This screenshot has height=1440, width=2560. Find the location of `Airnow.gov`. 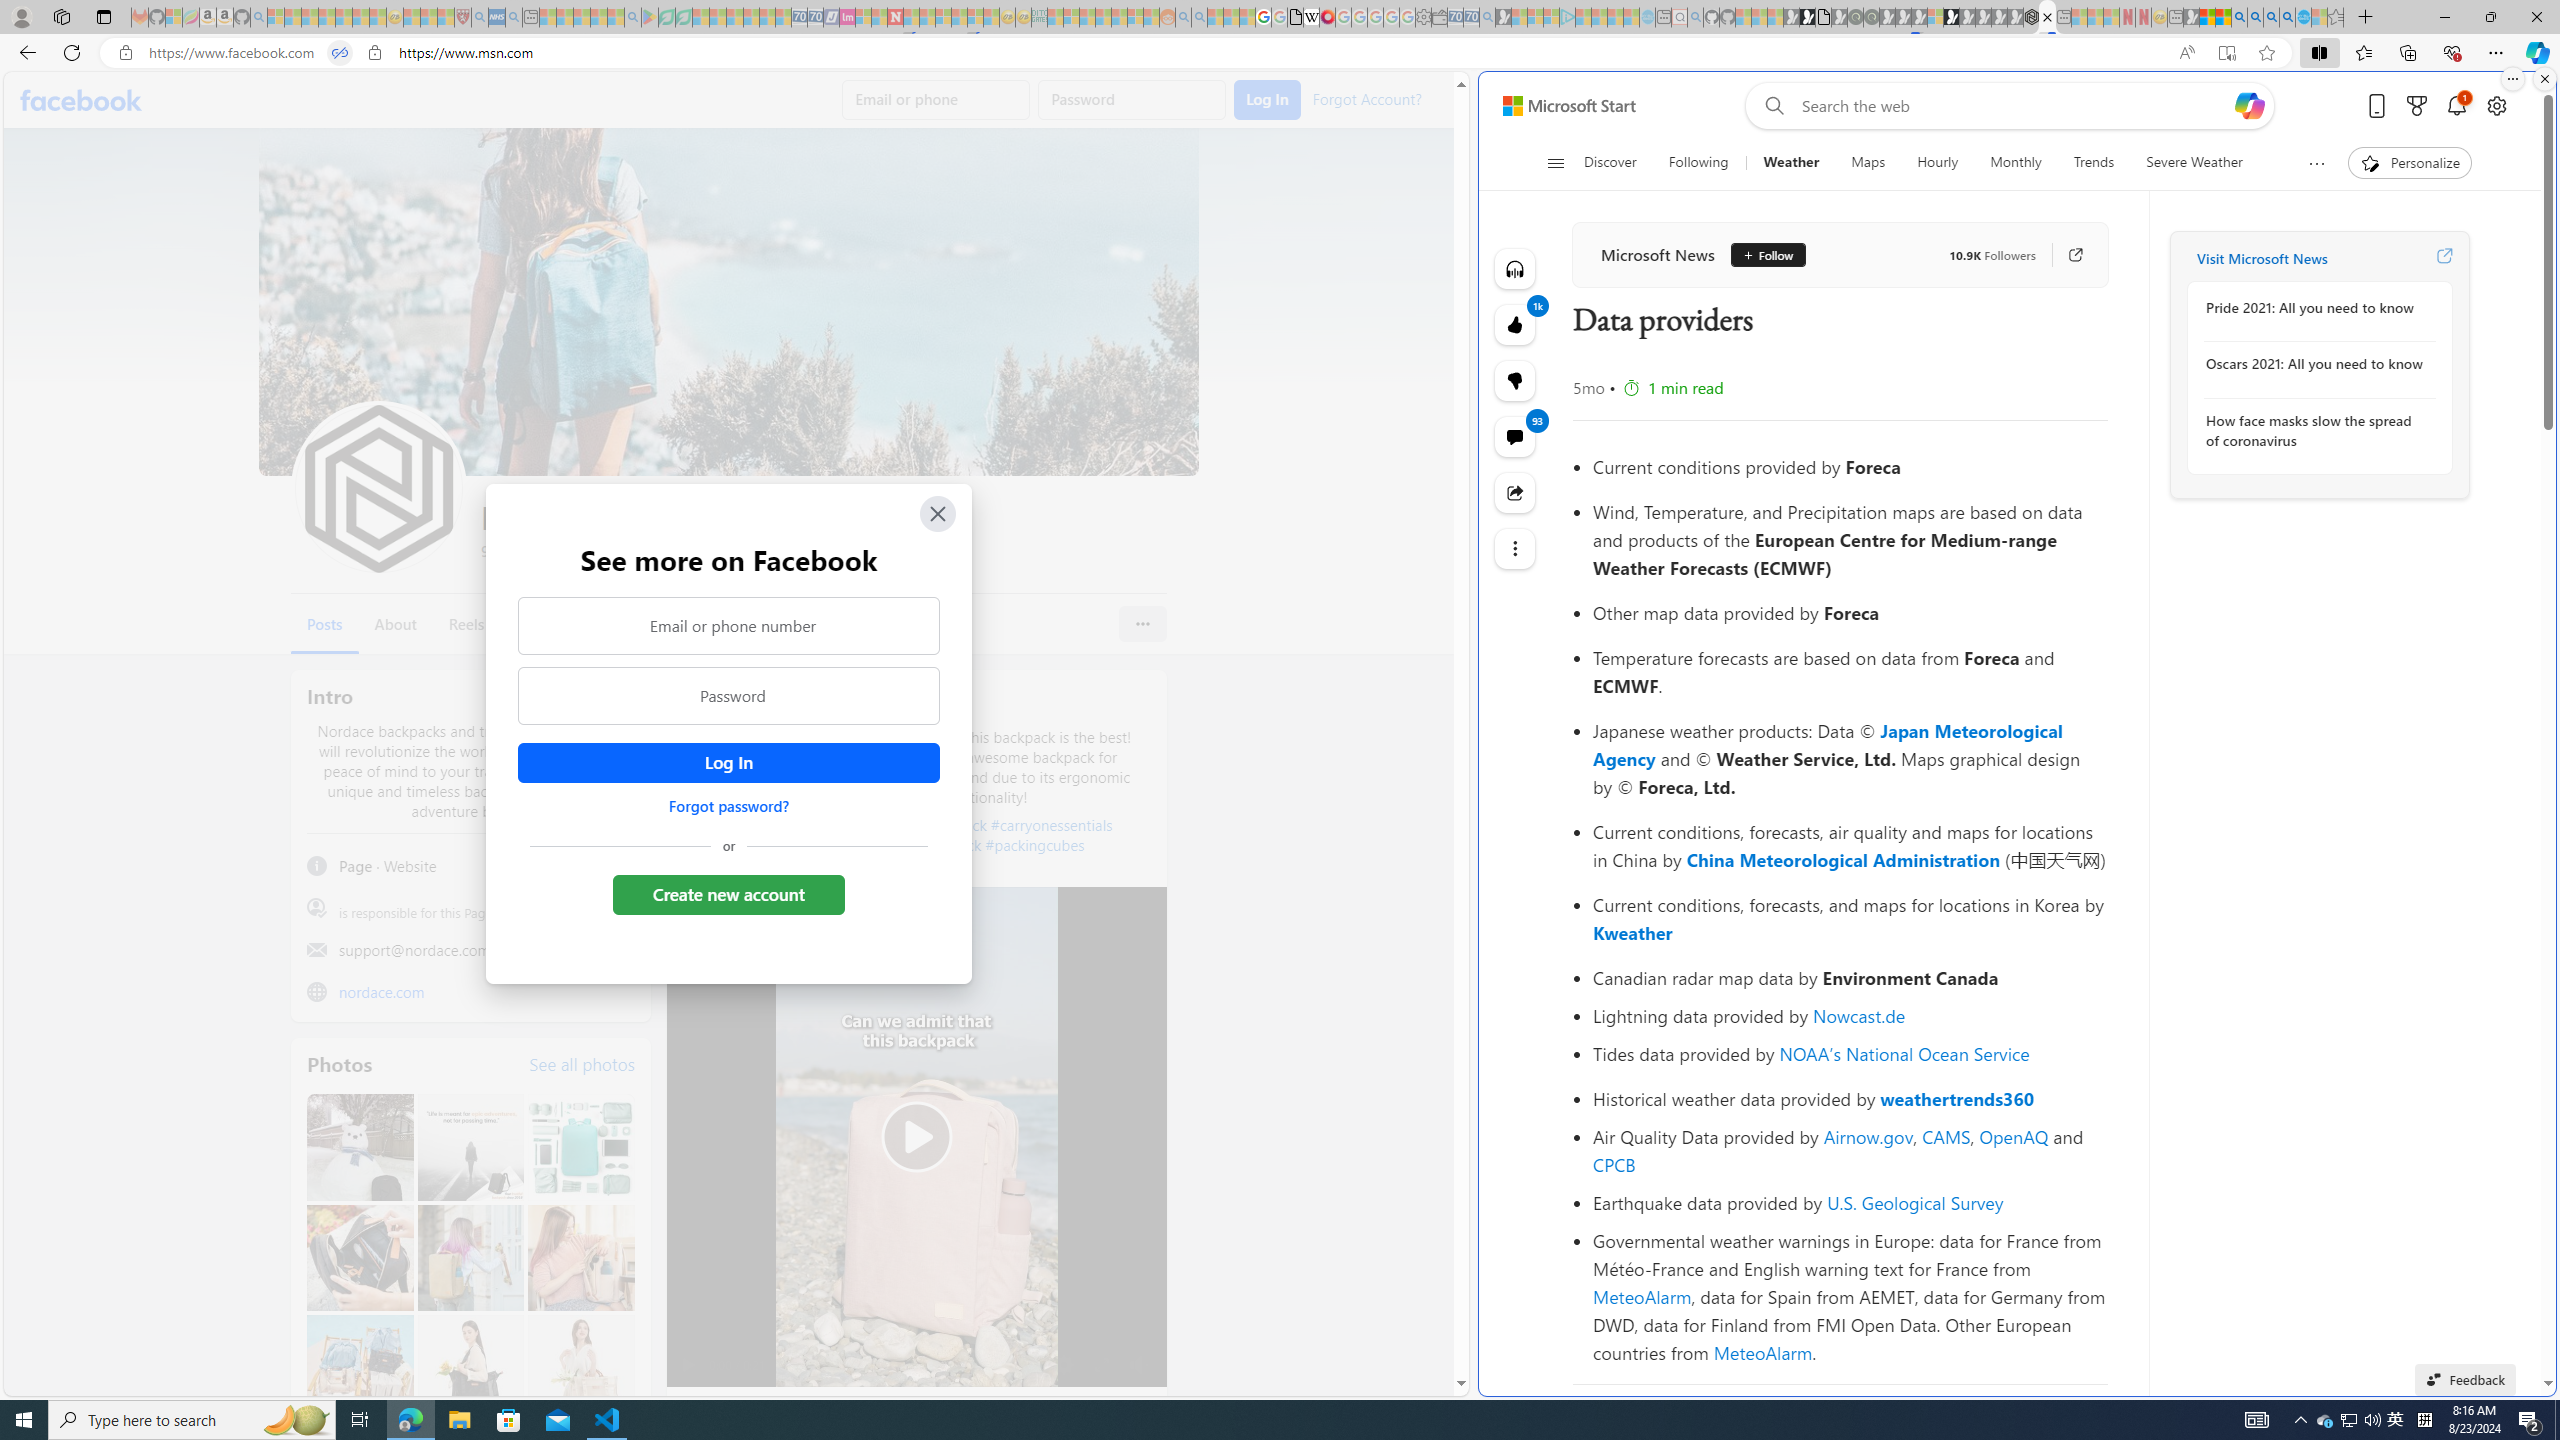

Airnow.gov is located at coordinates (1868, 1136).